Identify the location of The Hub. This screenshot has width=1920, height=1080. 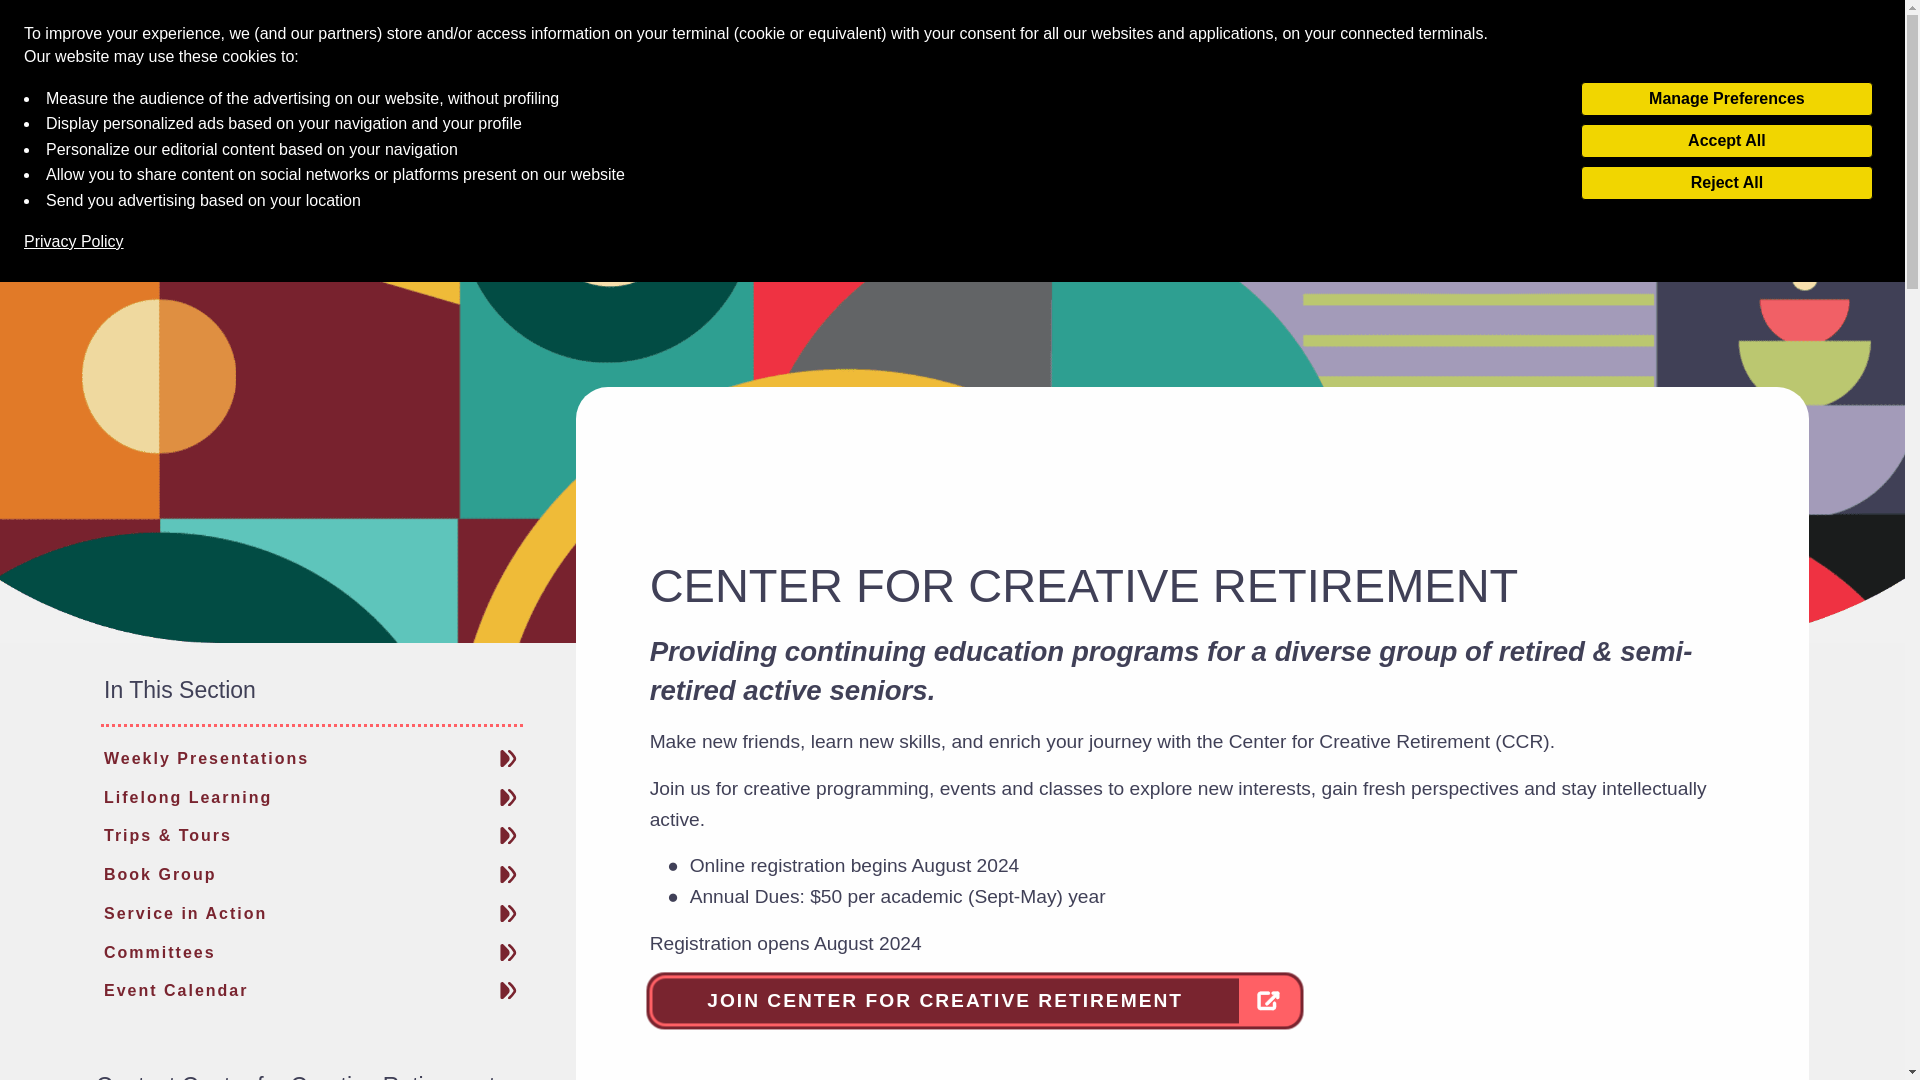
(1244, 58).